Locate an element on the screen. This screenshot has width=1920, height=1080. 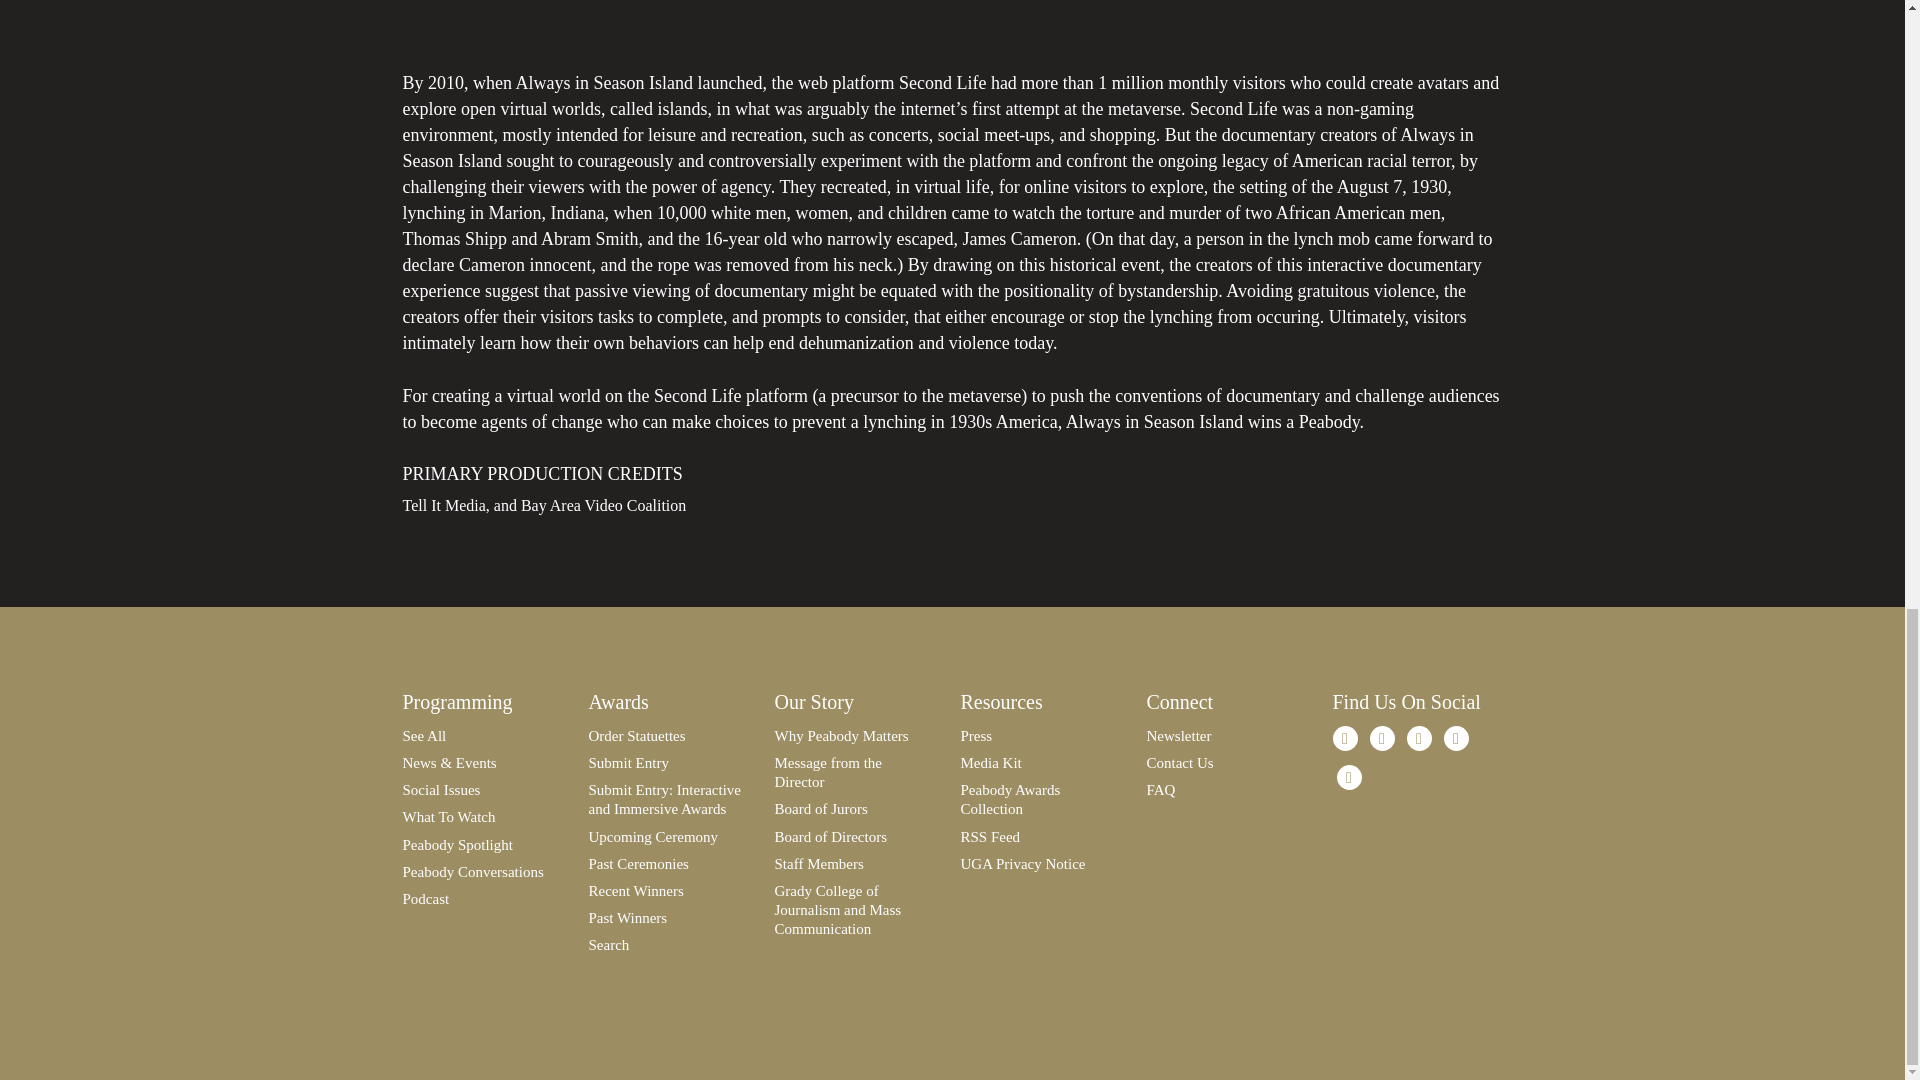
Media Kit is located at coordinates (990, 762).